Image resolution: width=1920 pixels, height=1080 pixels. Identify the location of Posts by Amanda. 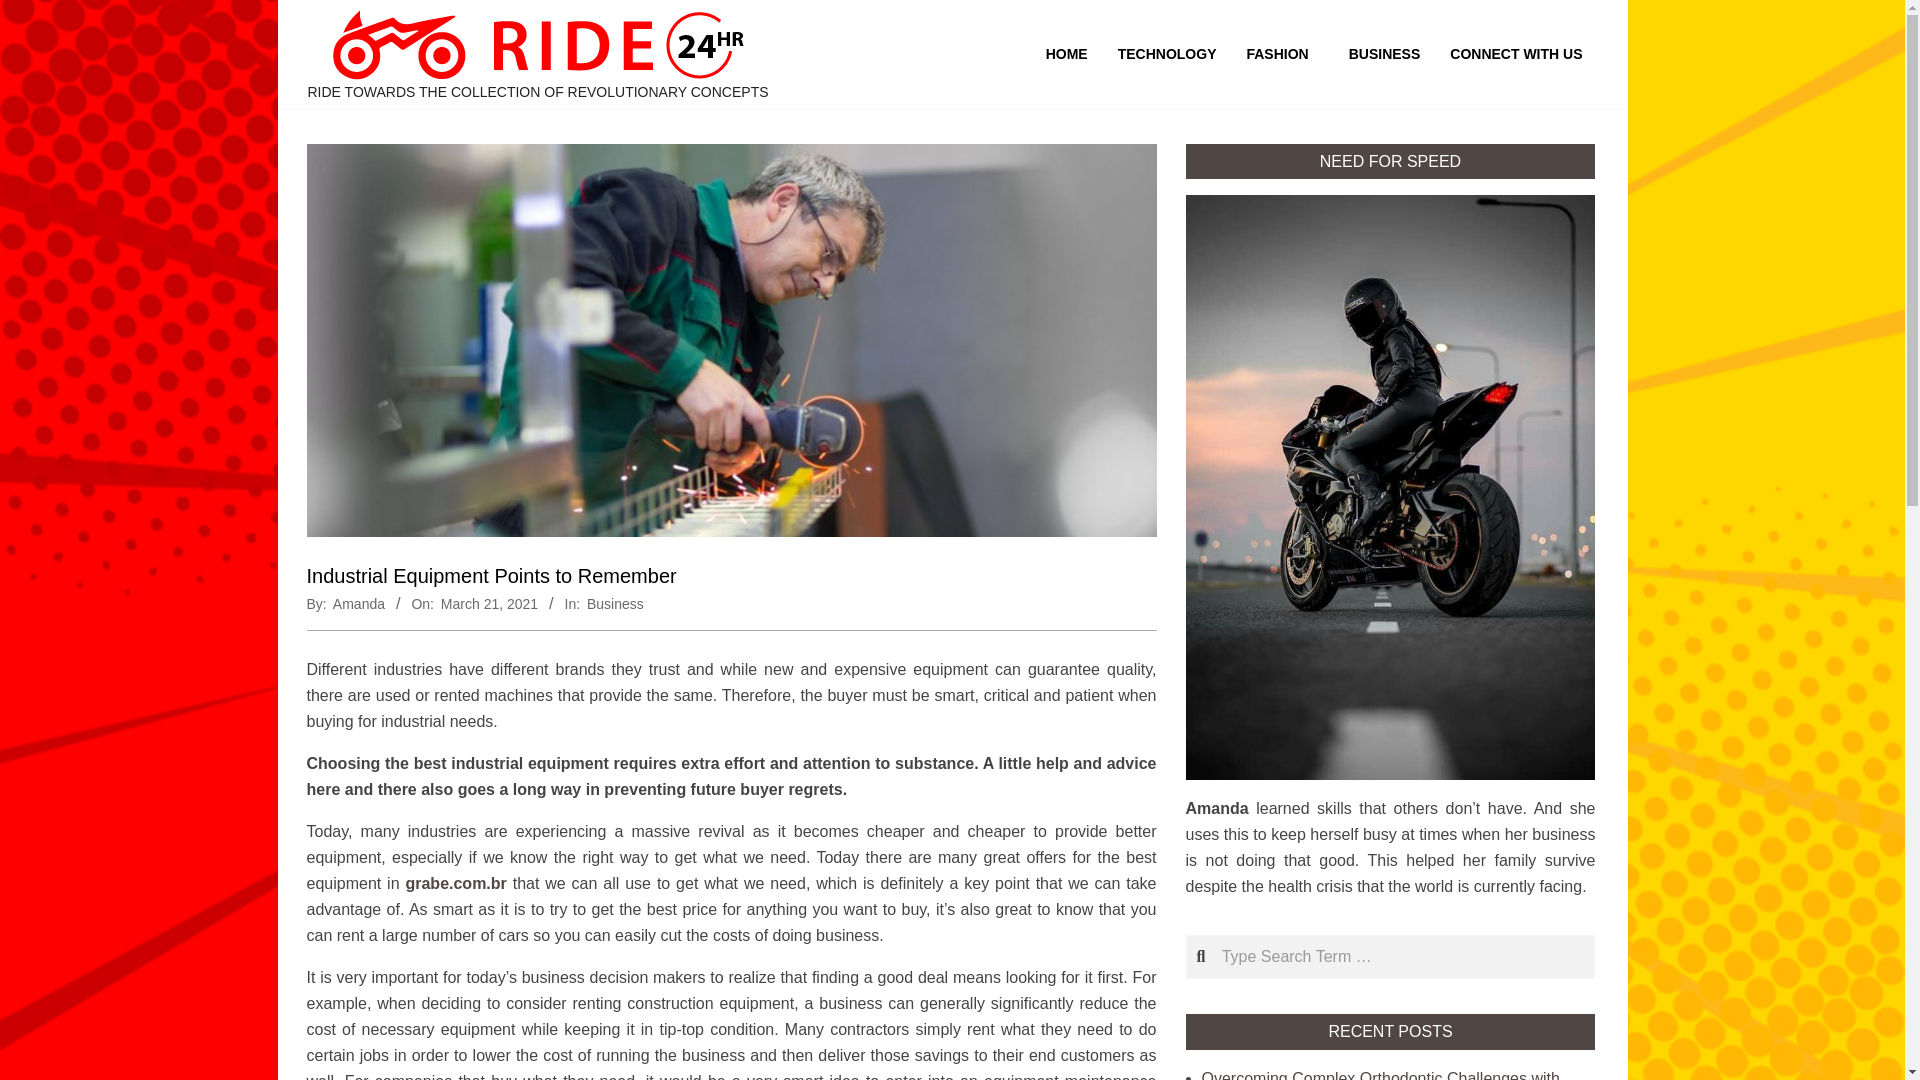
(358, 604).